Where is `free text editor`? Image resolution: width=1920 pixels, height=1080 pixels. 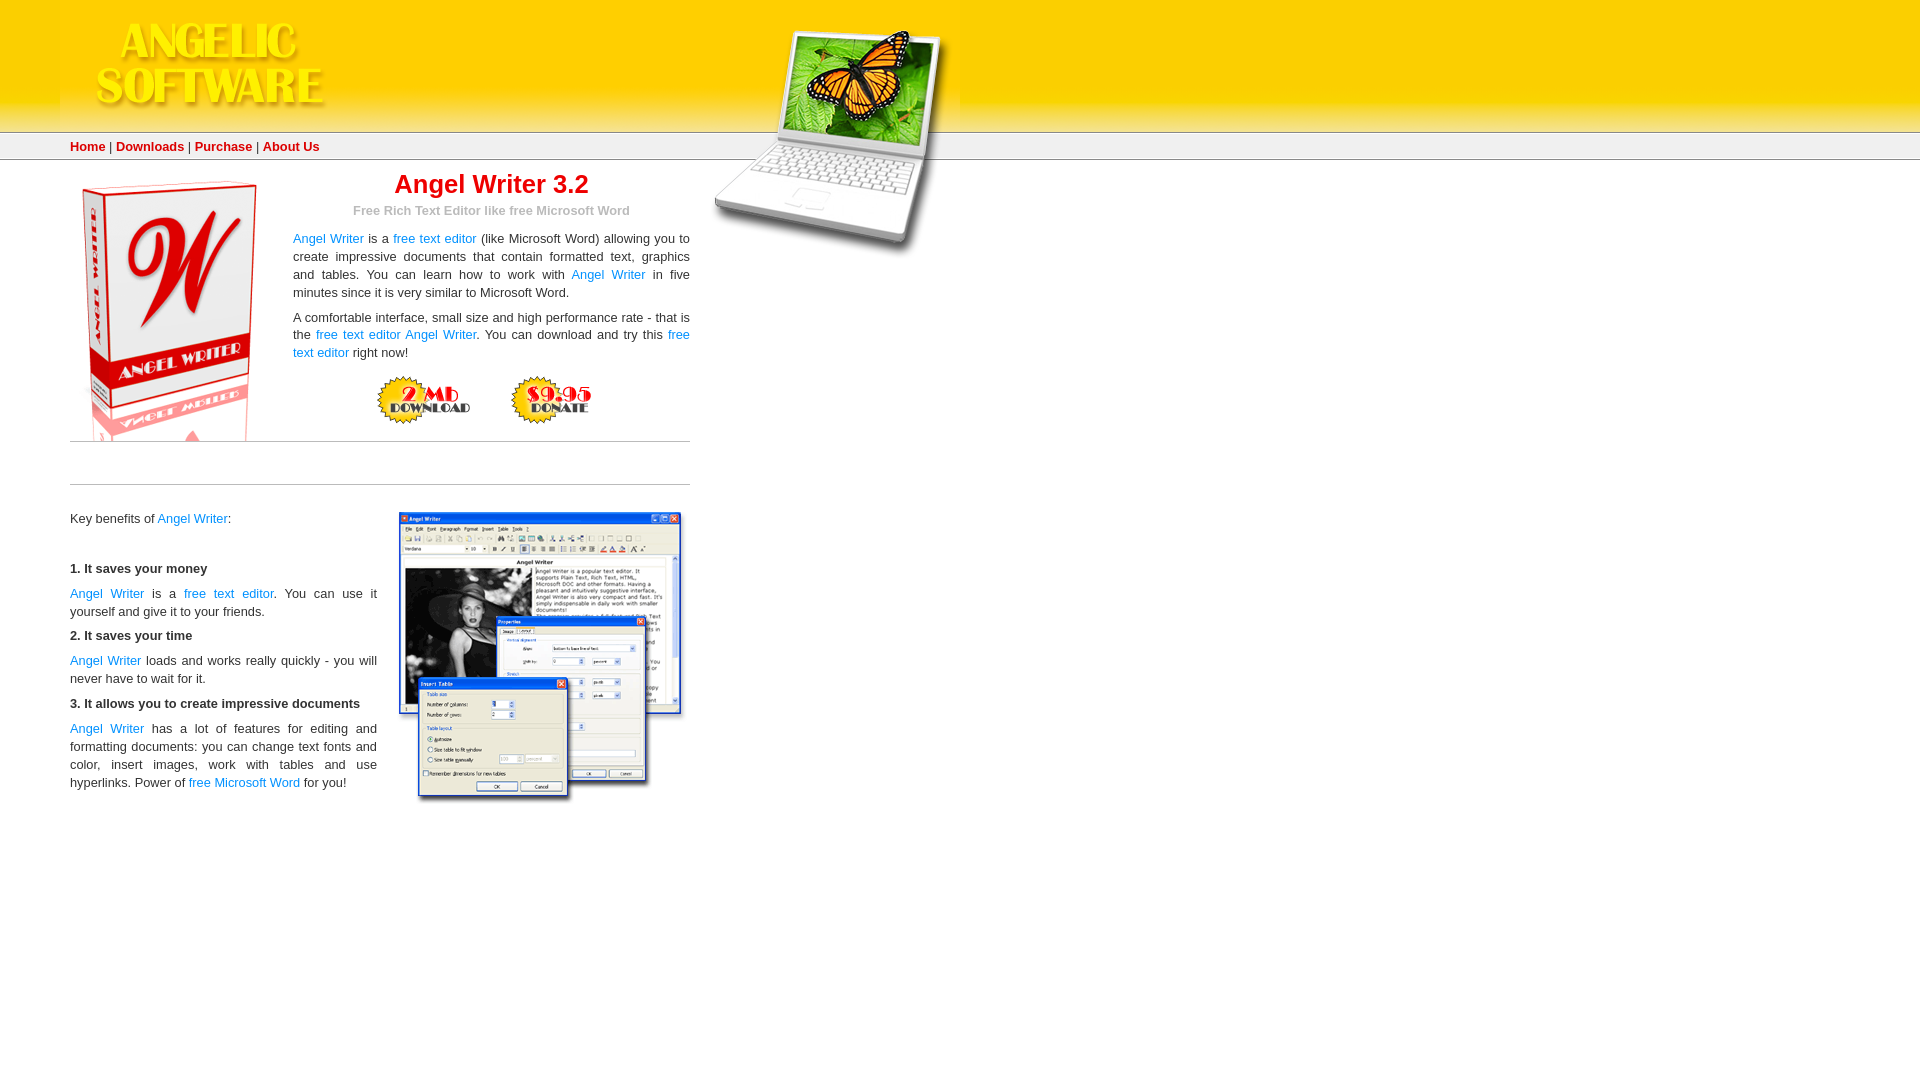
free text editor is located at coordinates (491, 343).